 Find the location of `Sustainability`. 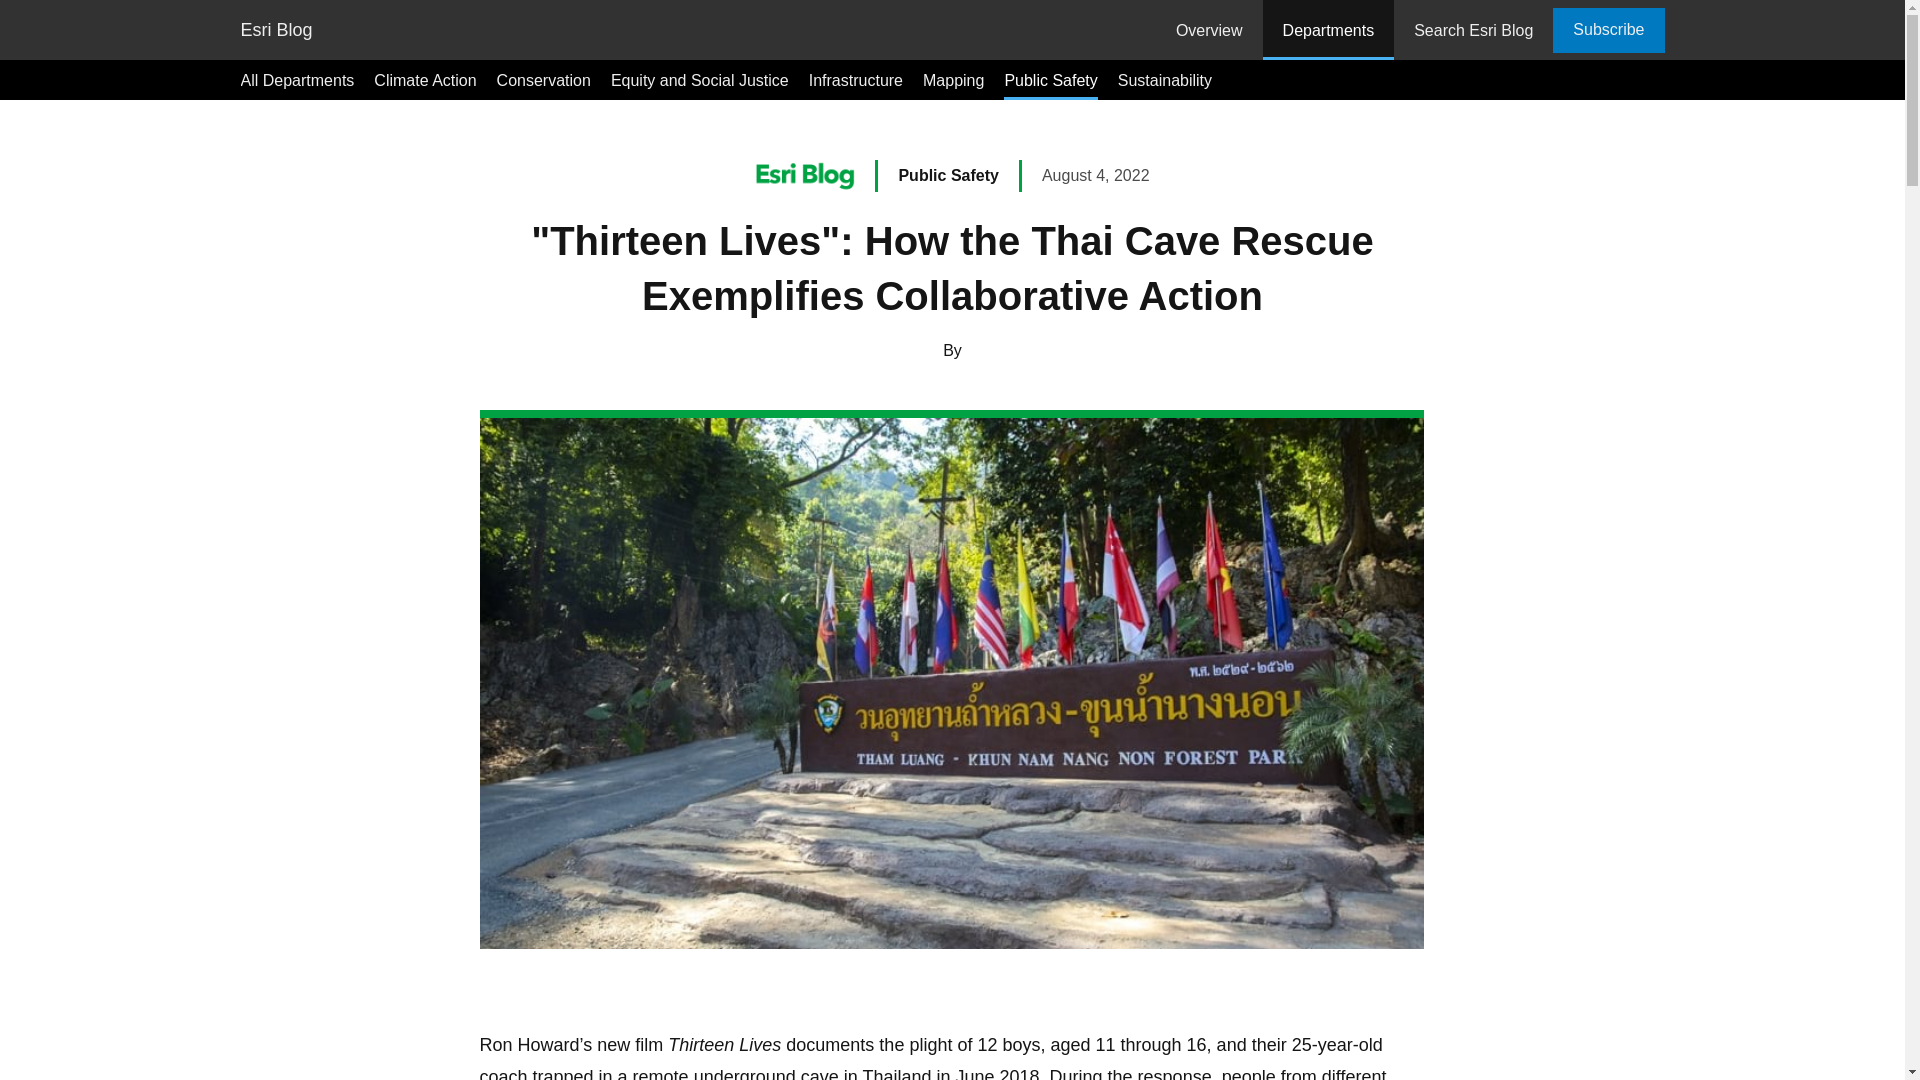

Sustainability is located at coordinates (1164, 80).